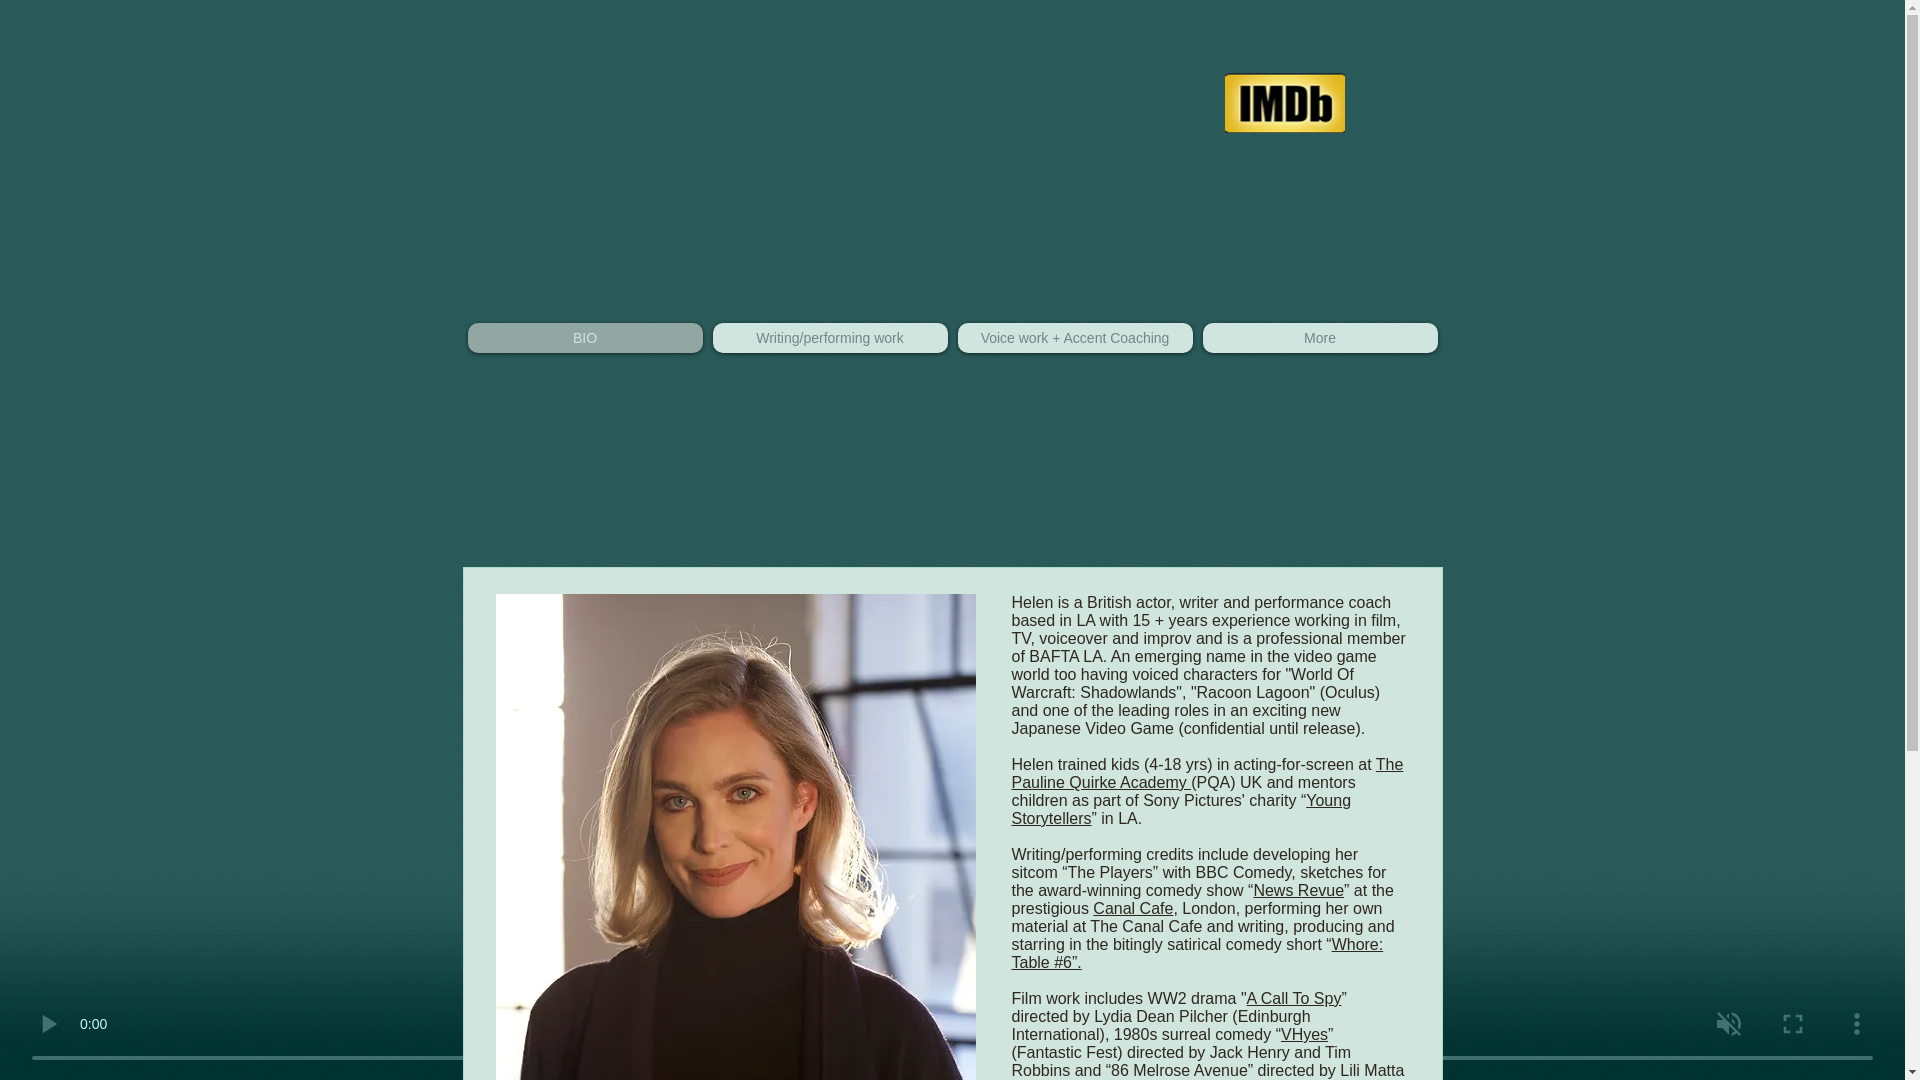 This screenshot has width=1920, height=1080. What do you see at coordinates (1298, 890) in the screenshot?
I see `News Revue` at bounding box center [1298, 890].